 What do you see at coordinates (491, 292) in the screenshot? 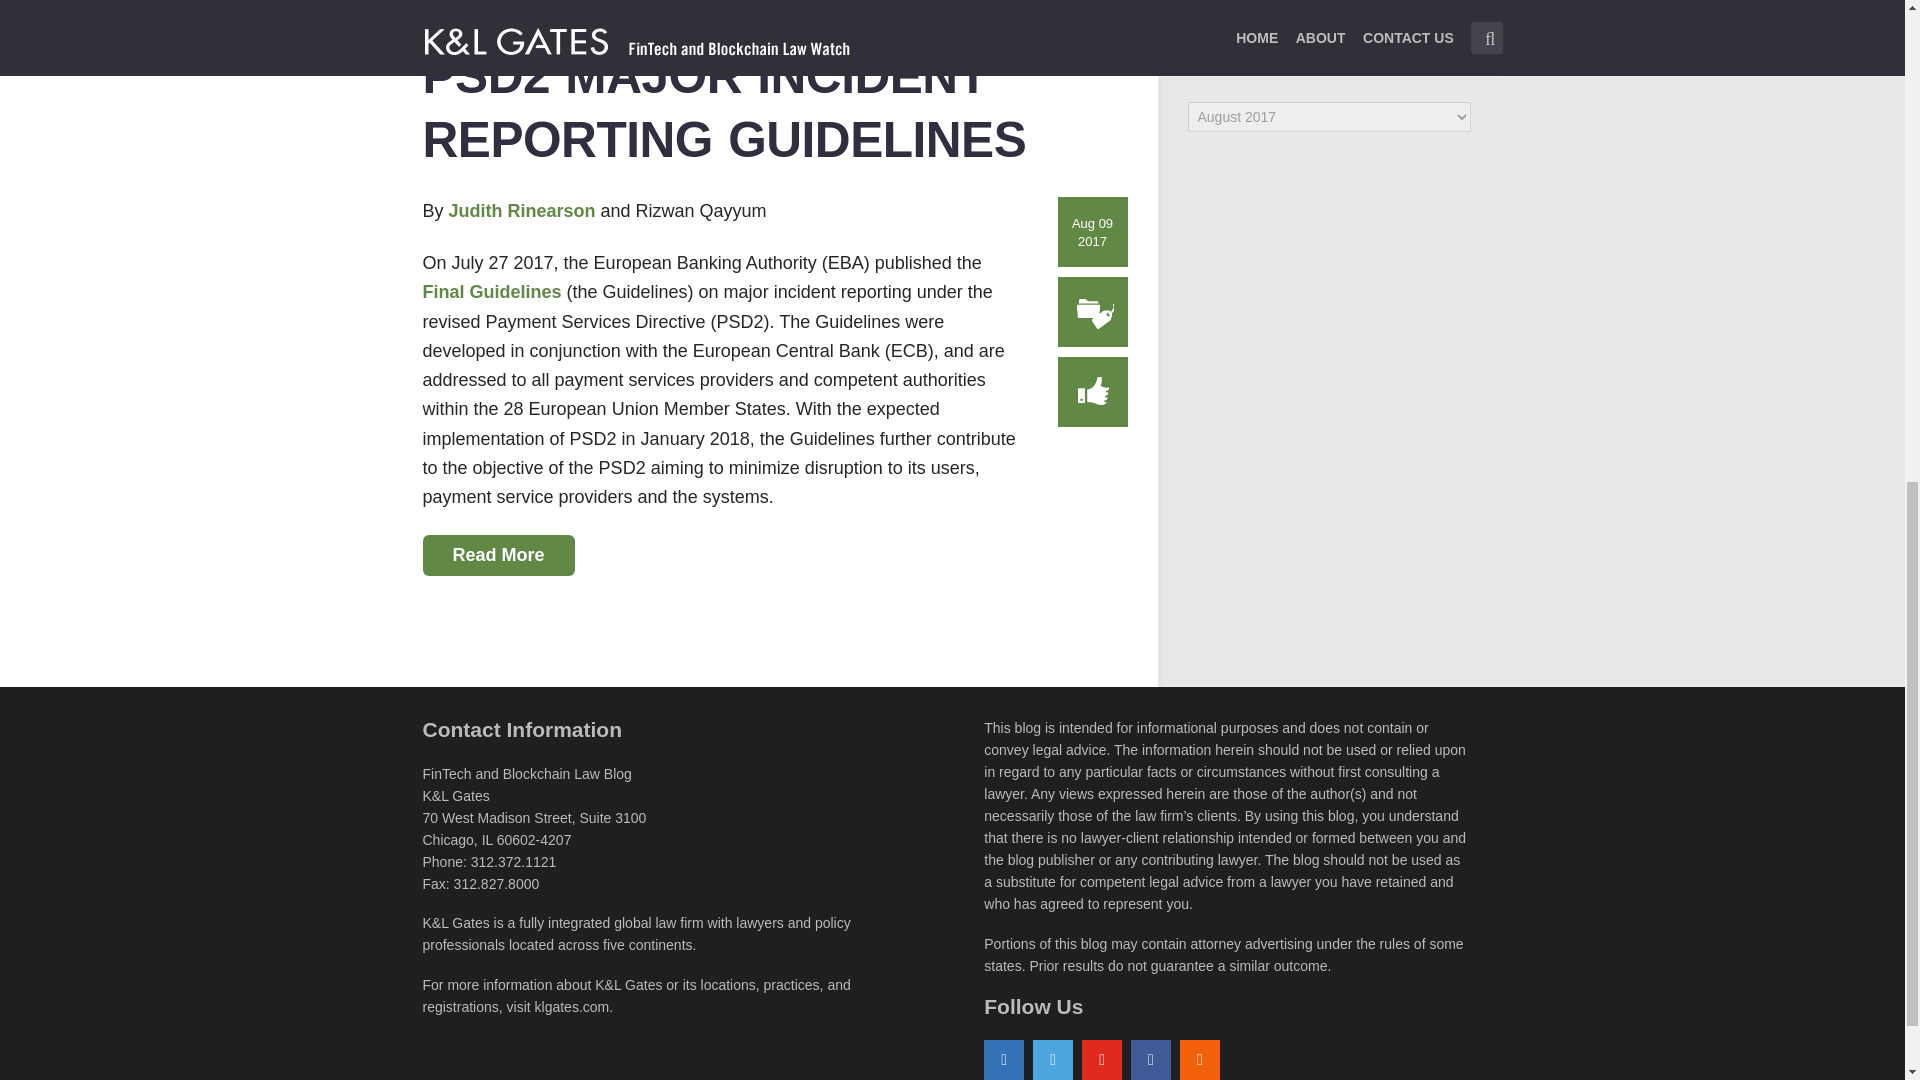
I see `Final Guidelines` at bounding box center [491, 292].